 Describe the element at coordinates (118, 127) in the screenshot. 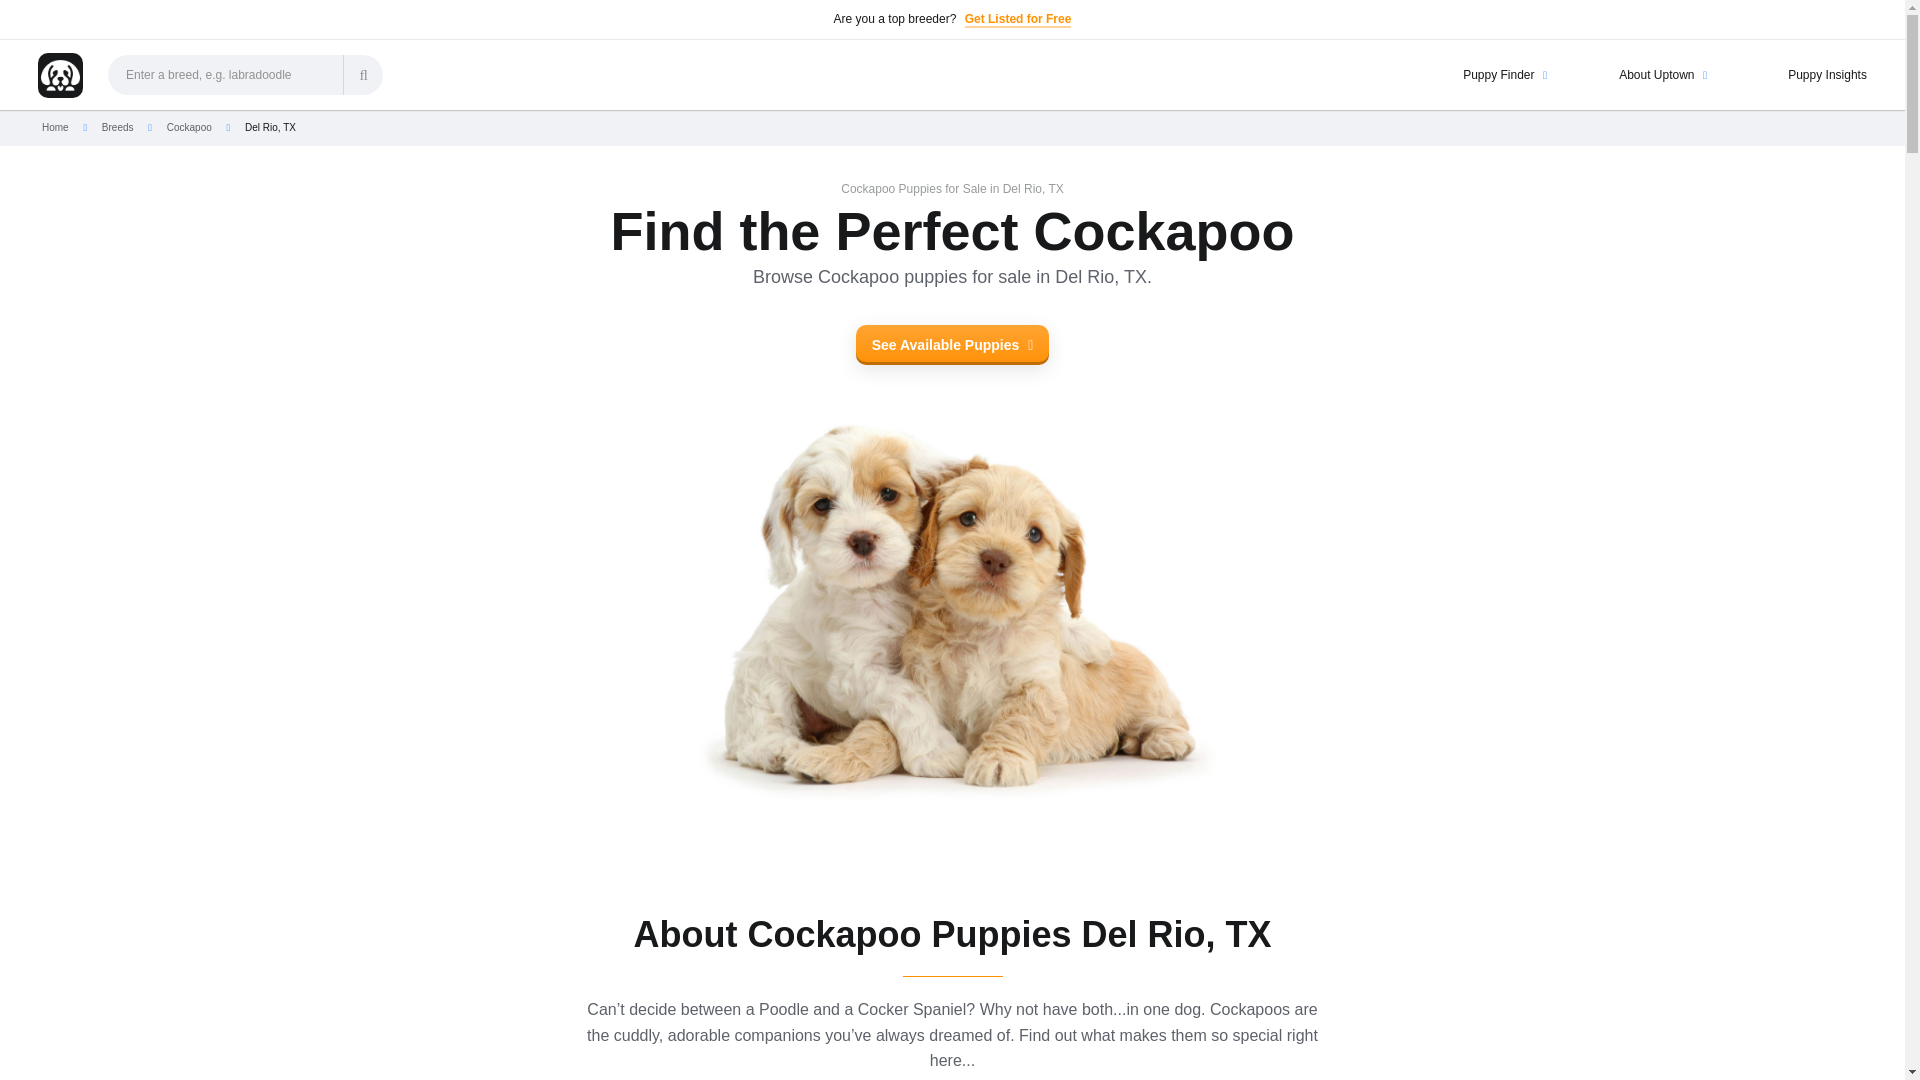

I see `Breeds` at that location.